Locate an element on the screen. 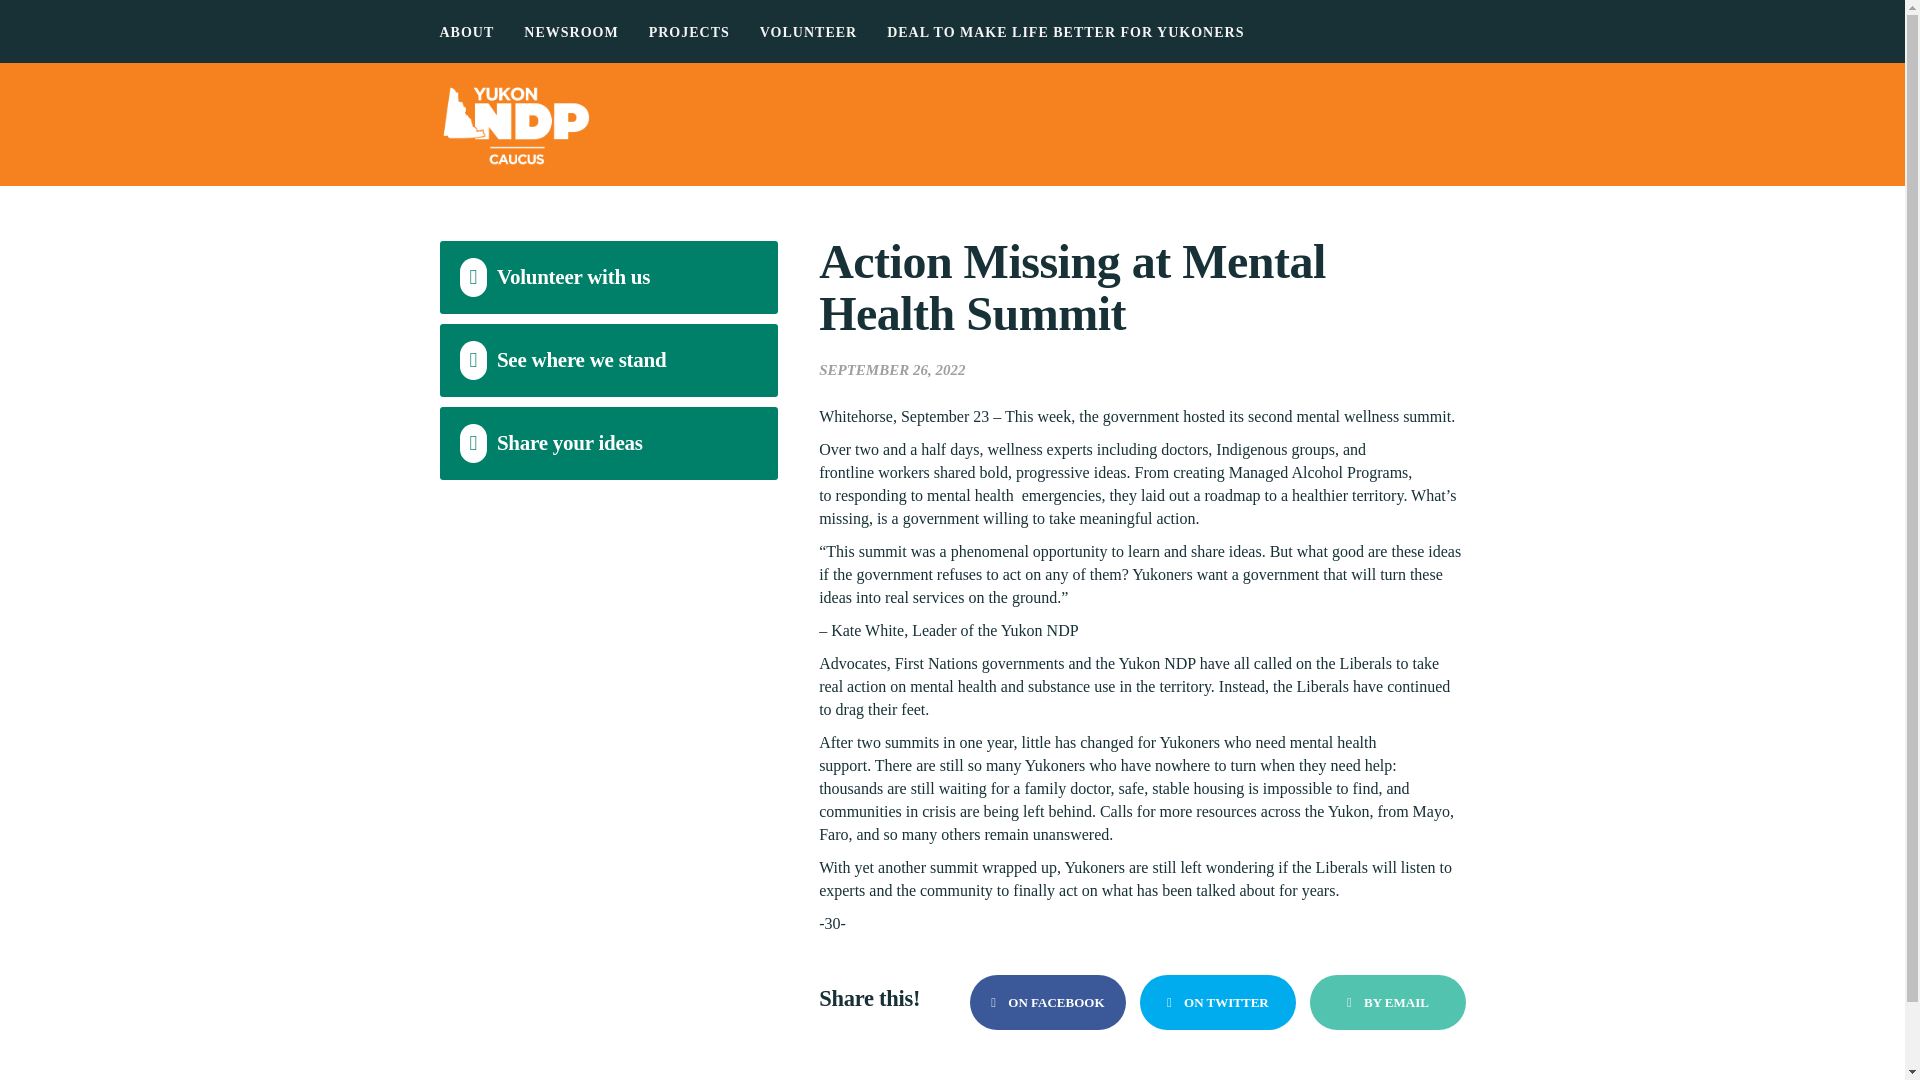 The image size is (1920, 1080). Volunteer with us is located at coordinates (609, 277).